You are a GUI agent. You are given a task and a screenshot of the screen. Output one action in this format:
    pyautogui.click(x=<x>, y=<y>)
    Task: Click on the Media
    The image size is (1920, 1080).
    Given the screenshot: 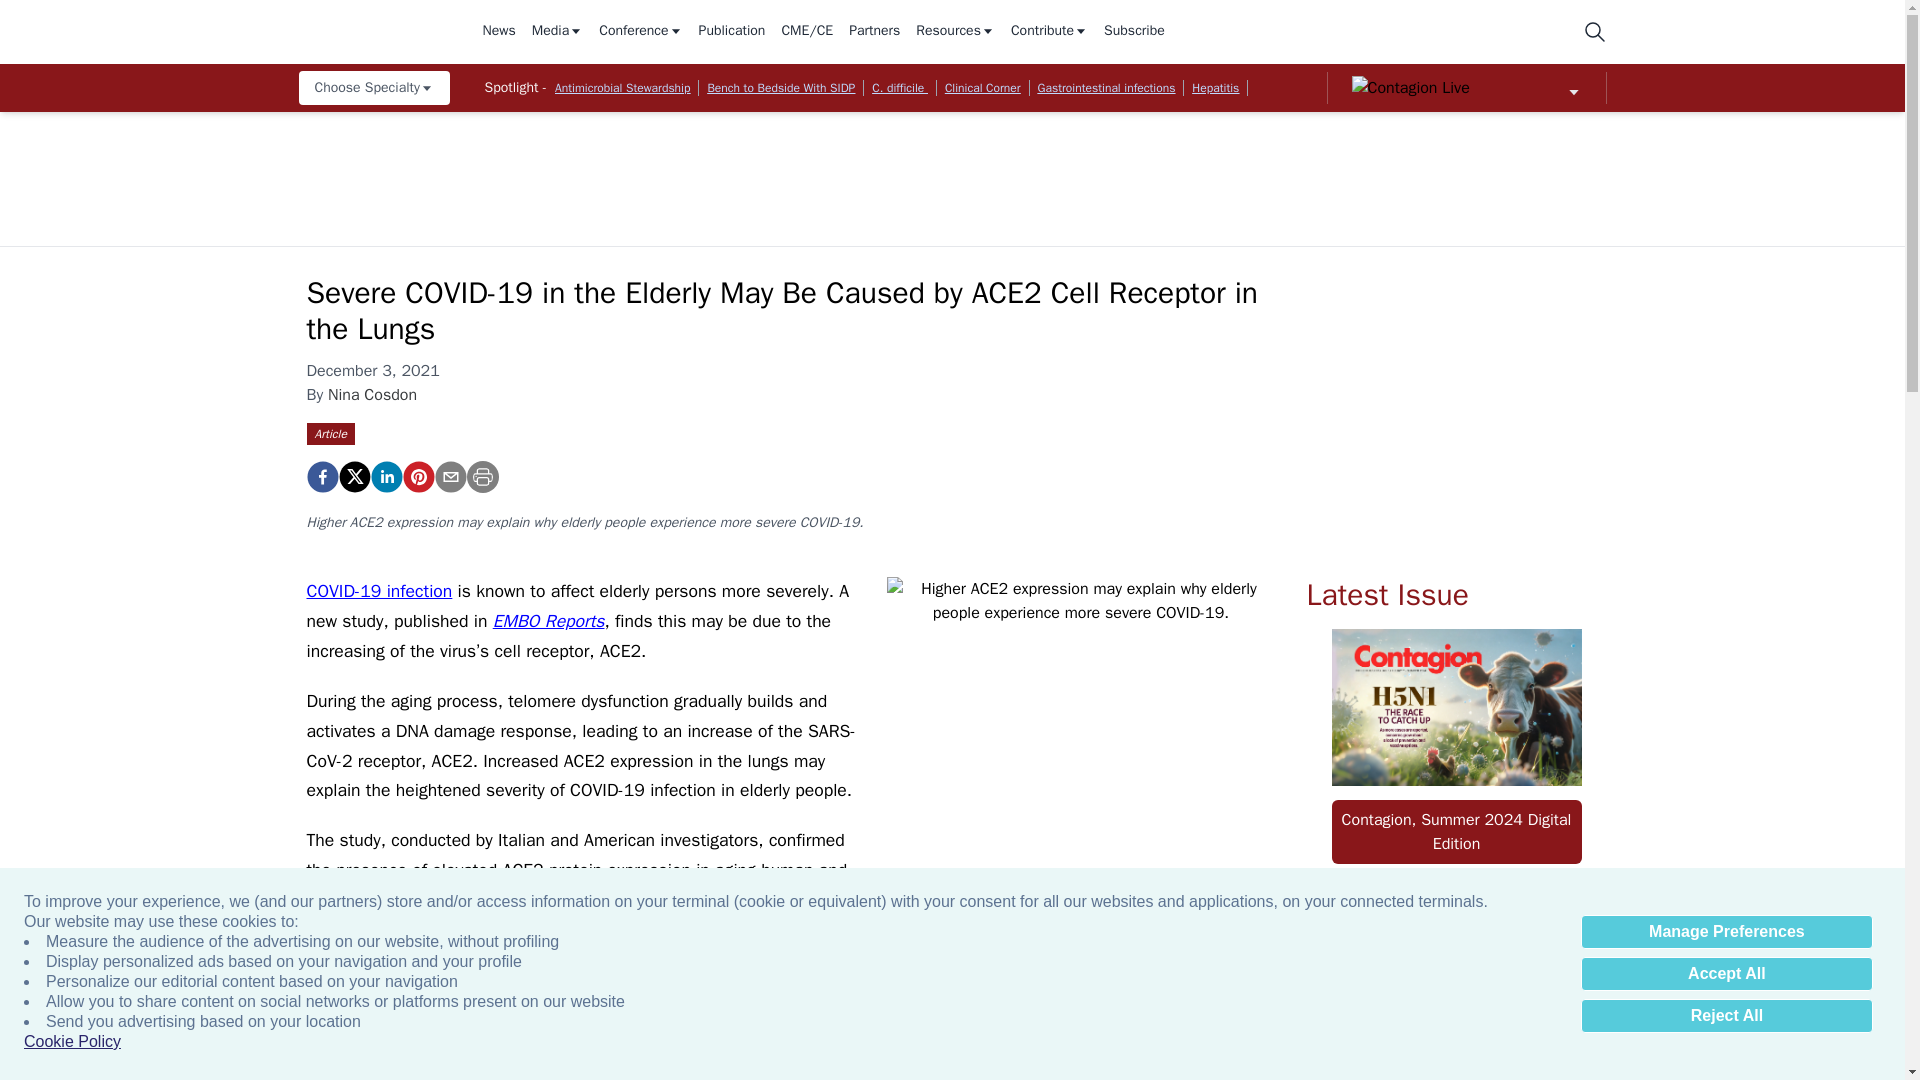 What is the action you would take?
    pyautogui.click(x=557, y=32)
    